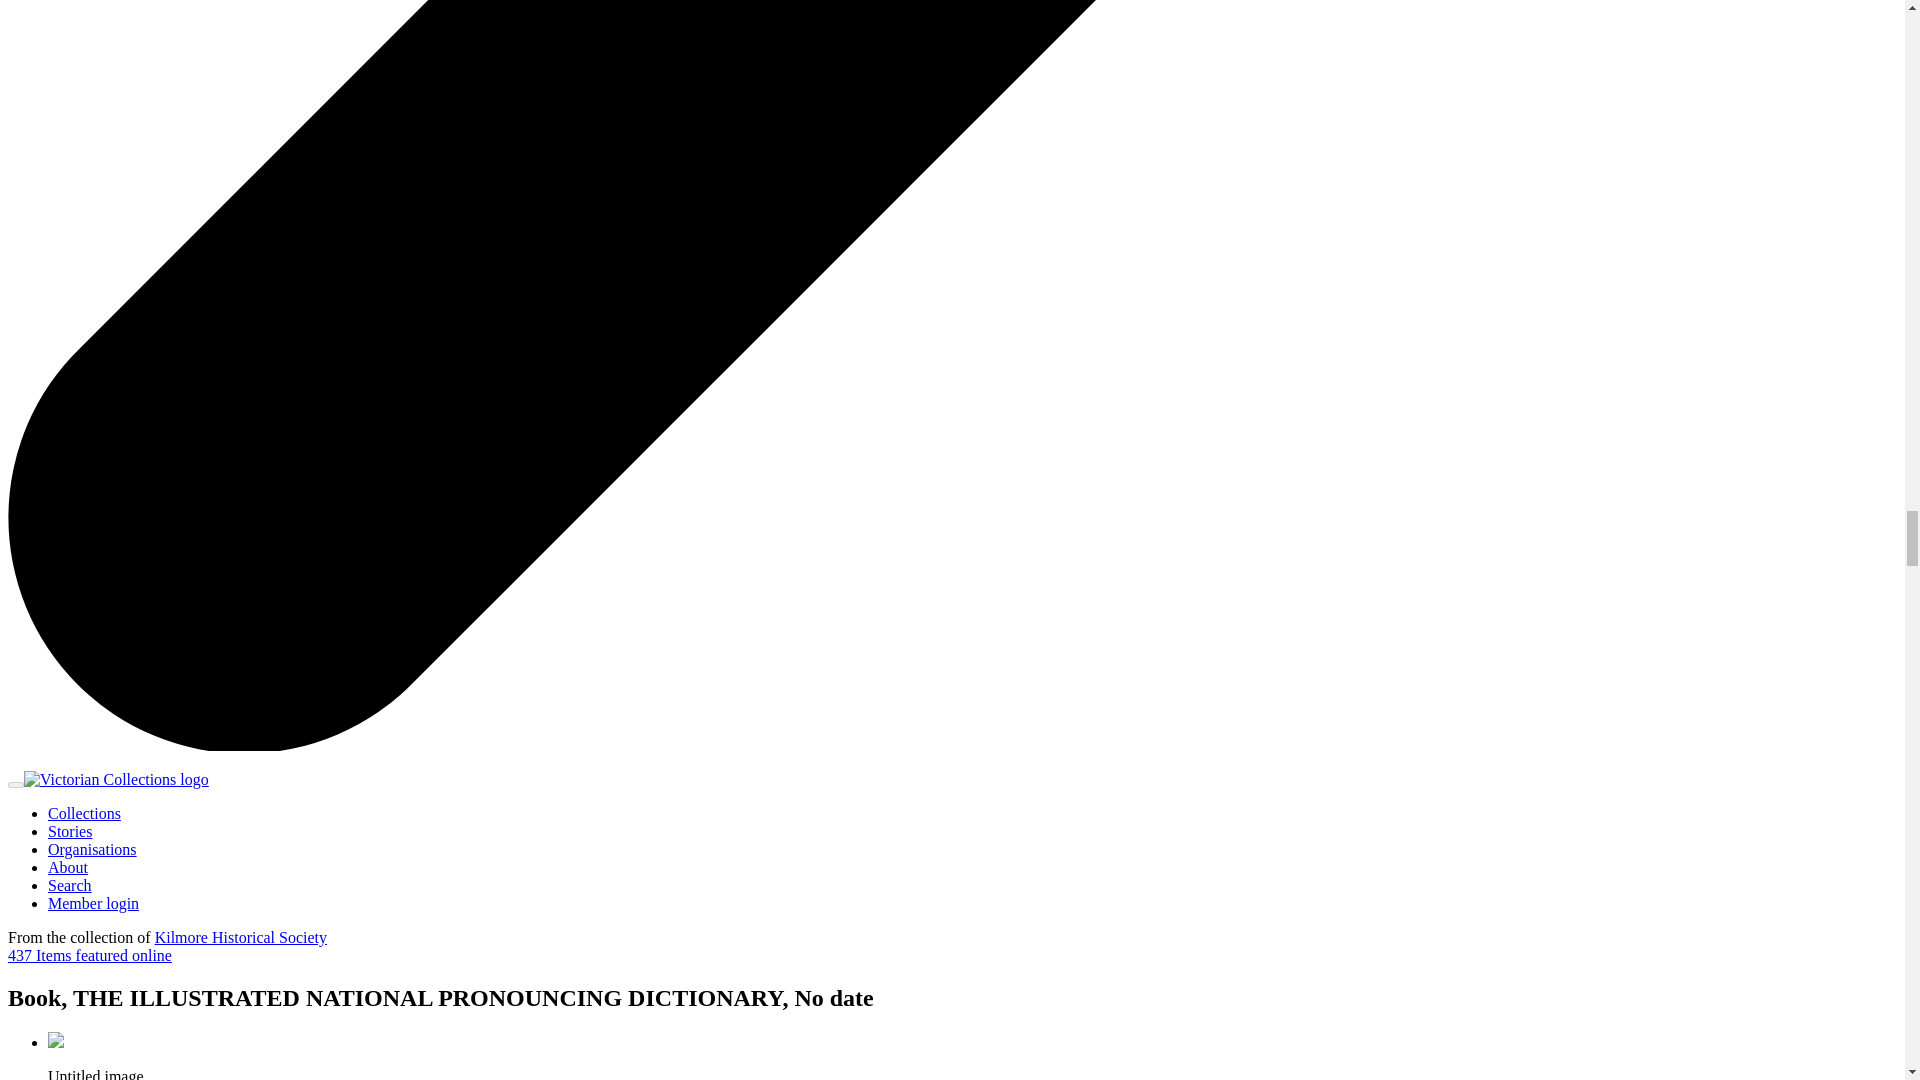 Image resolution: width=1920 pixels, height=1080 pixels. I want to click on 437 Items featured online, so click(90, 956).